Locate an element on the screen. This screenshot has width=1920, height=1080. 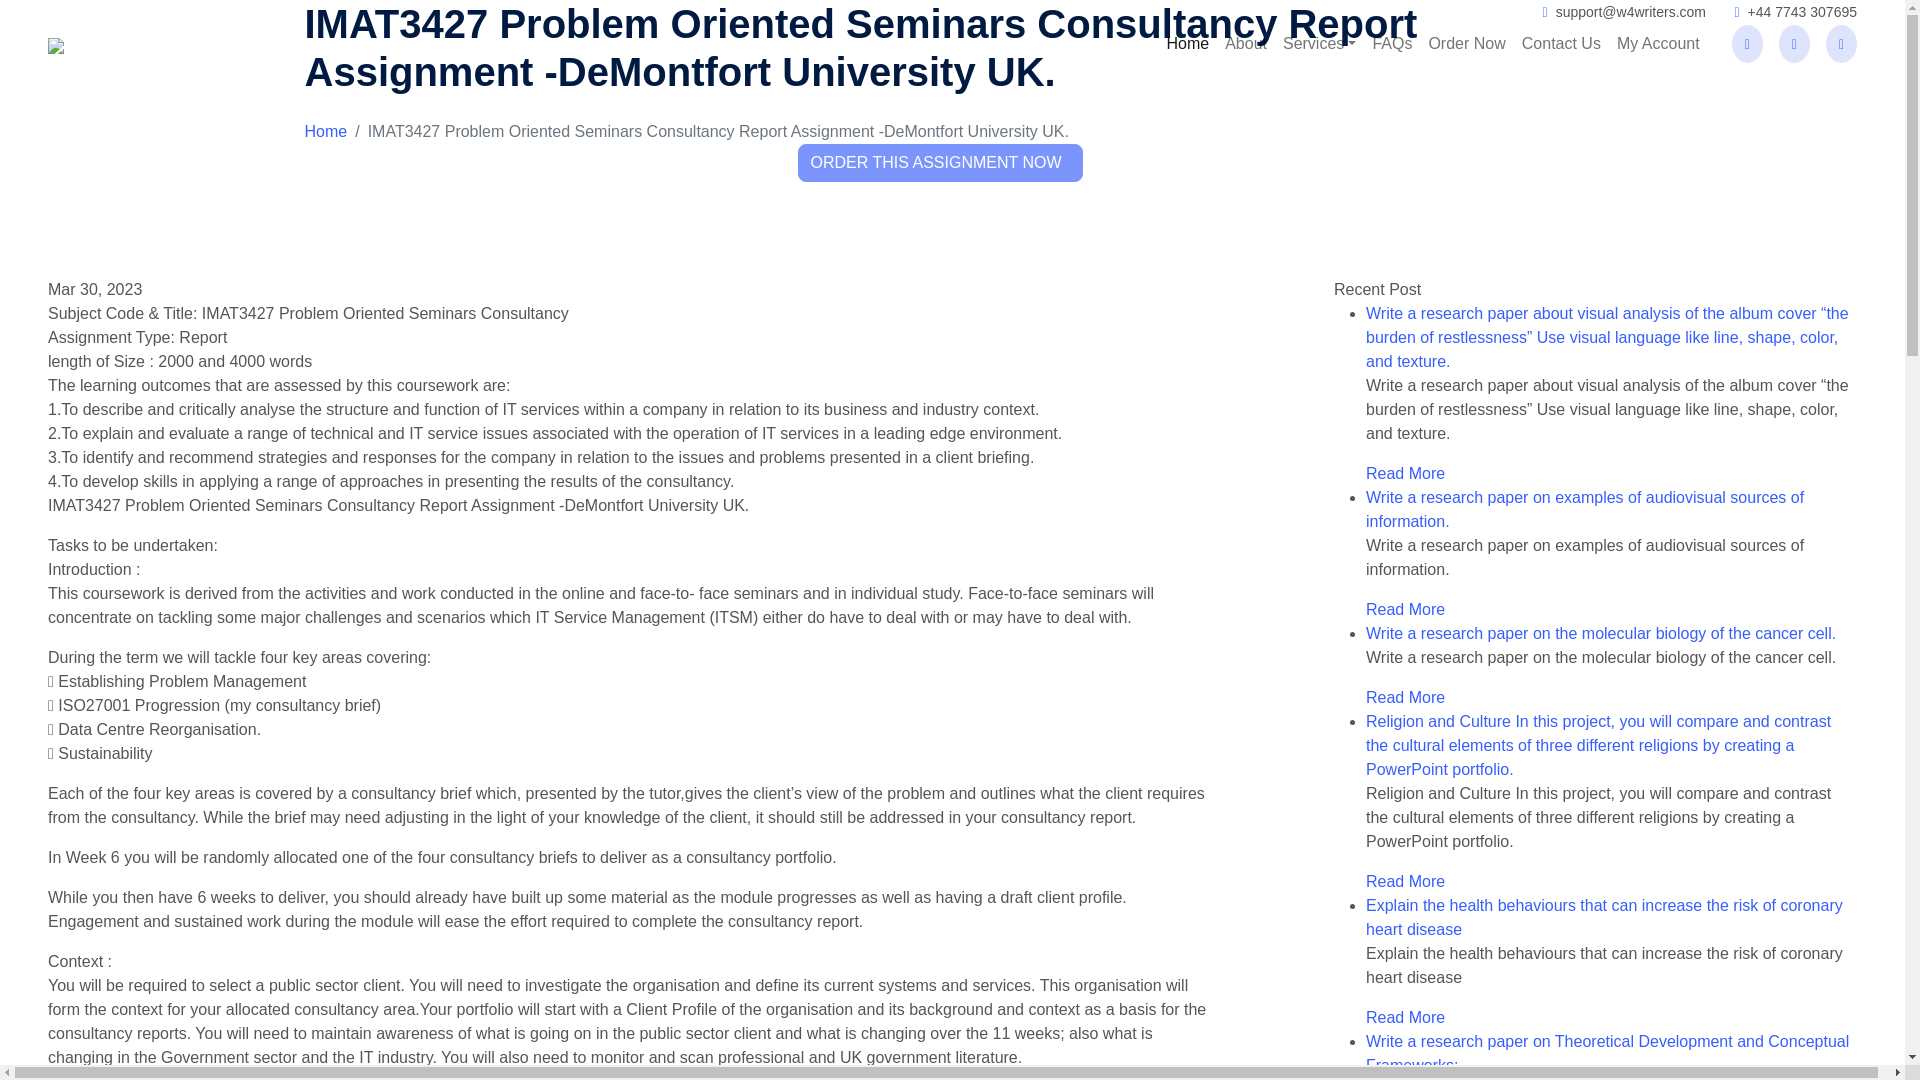
About is located at coordinates (1246, 43).